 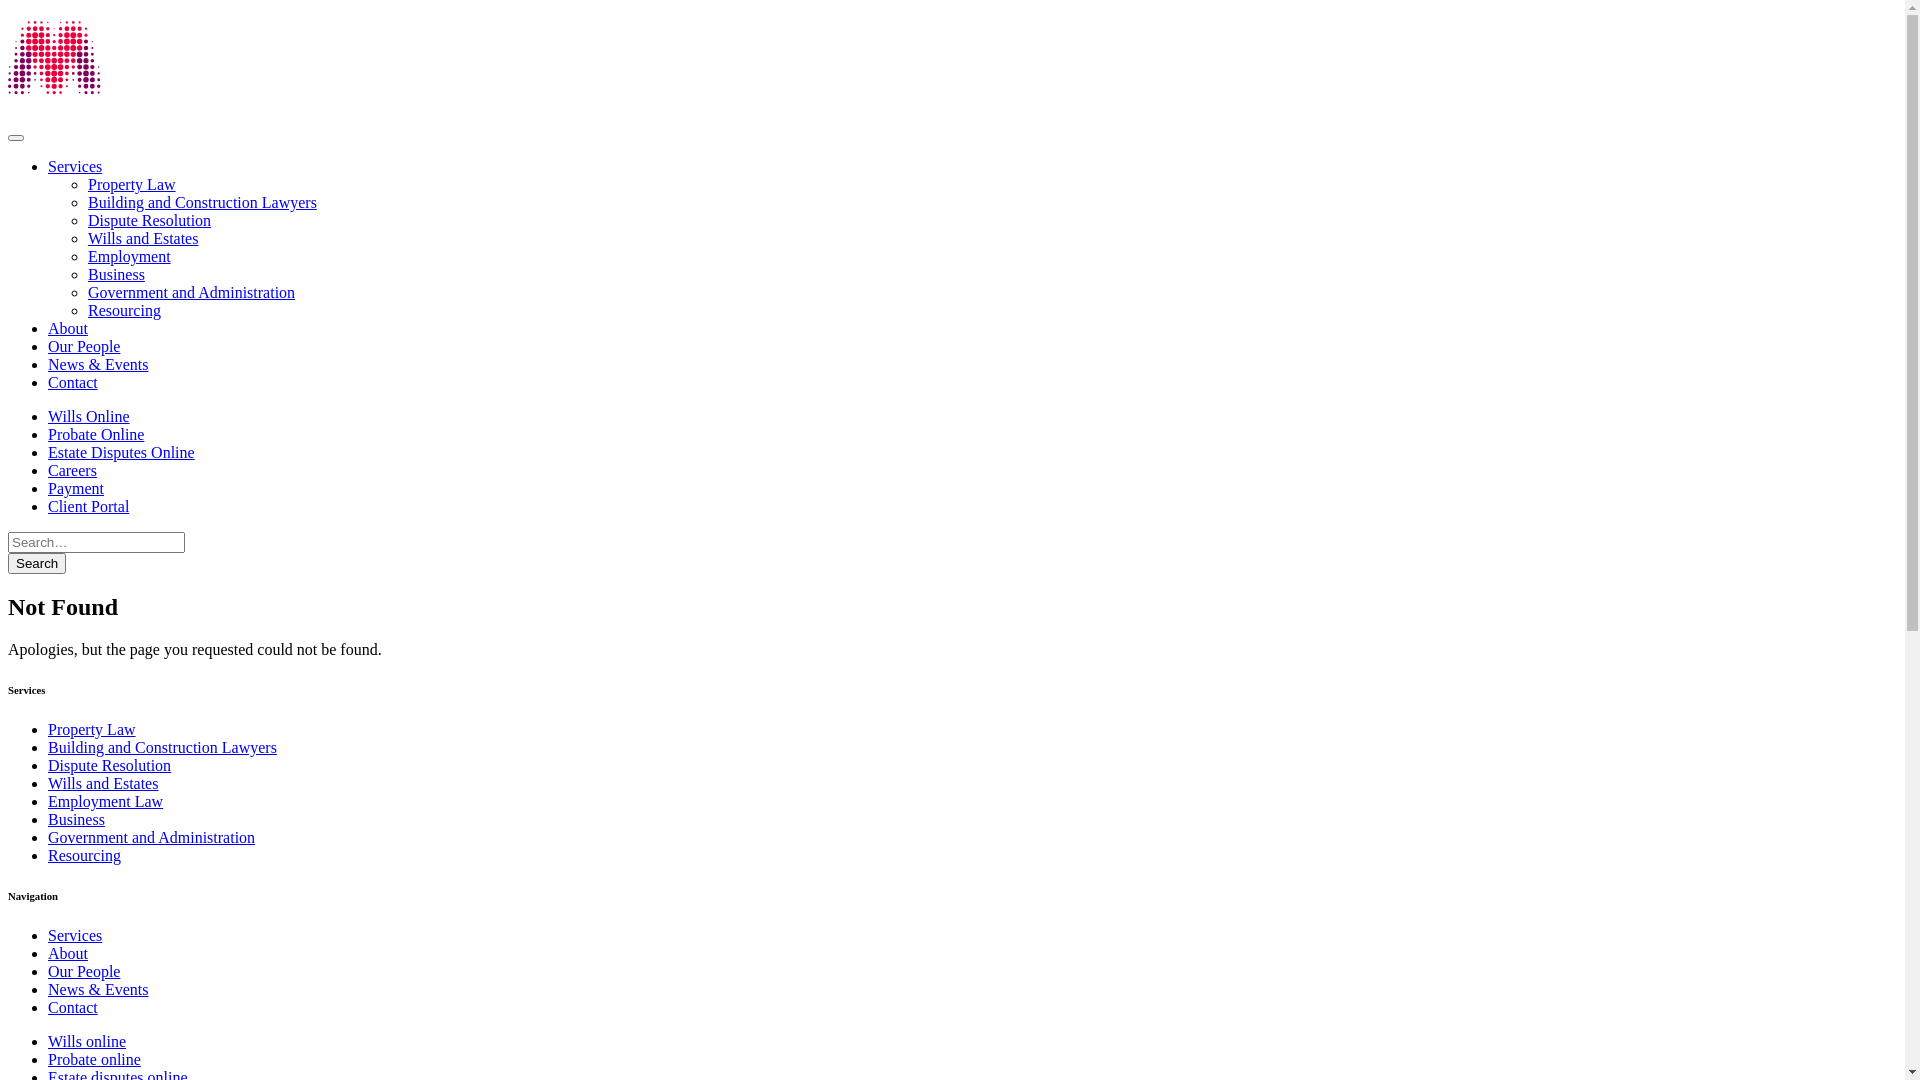 What do you see at coordinates (75, 936) in the screenshot?
I see `Services` at bounding box center [75, 936].